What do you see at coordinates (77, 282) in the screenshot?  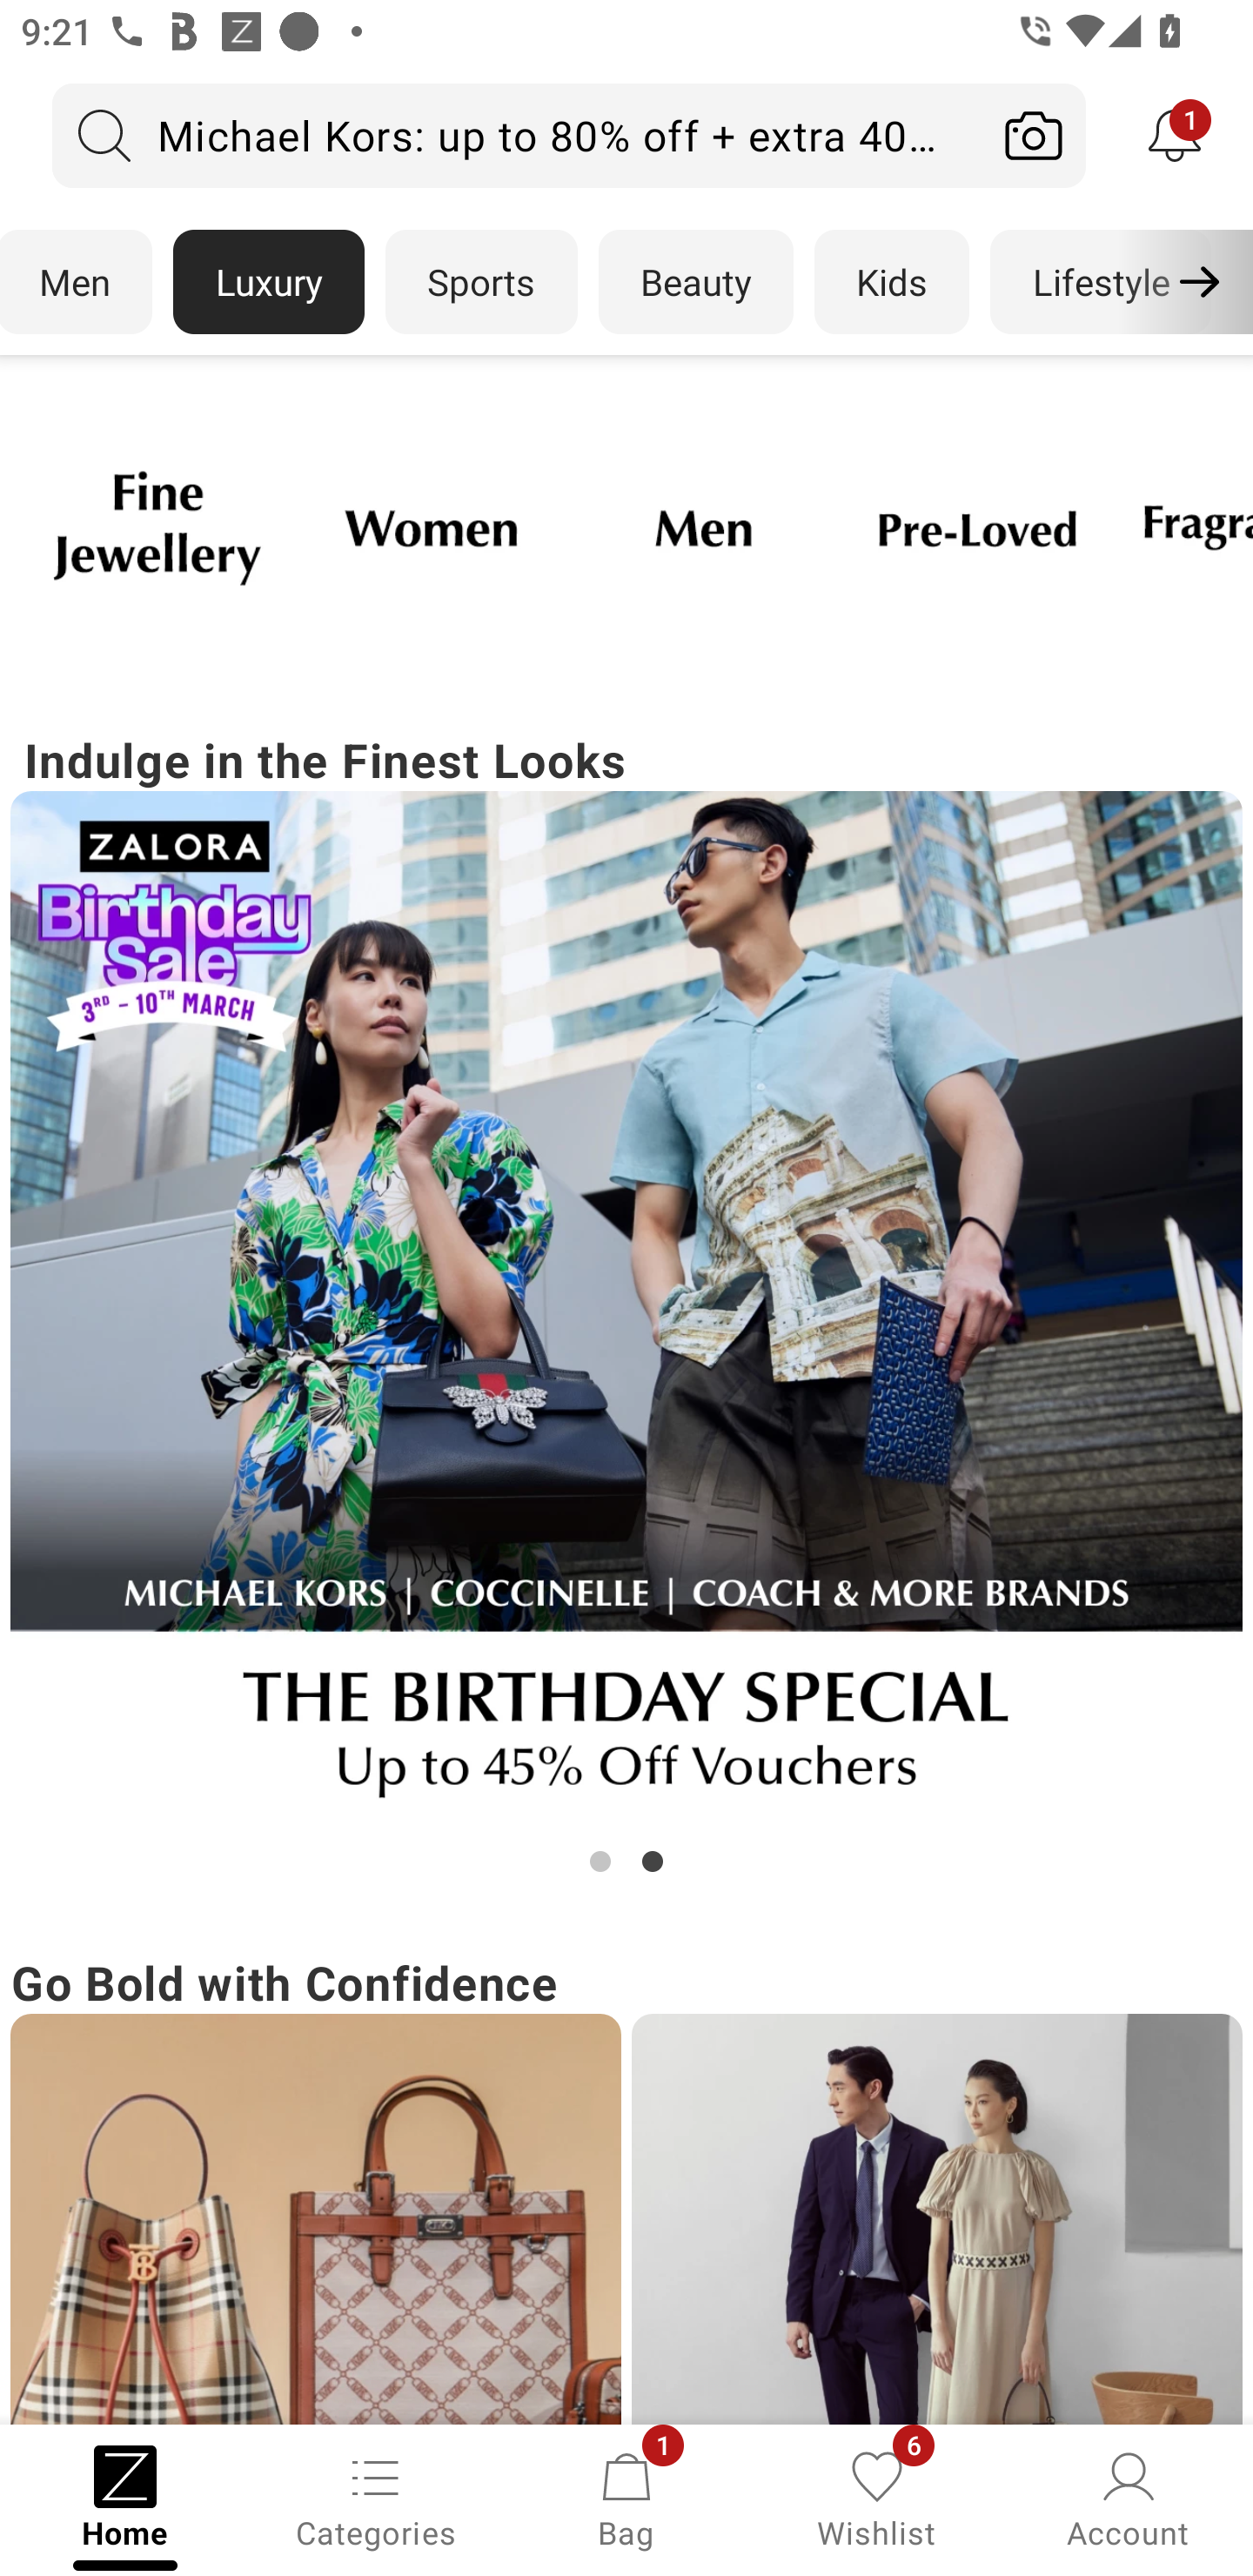 I see `Men` at bounding box center [77, 282].